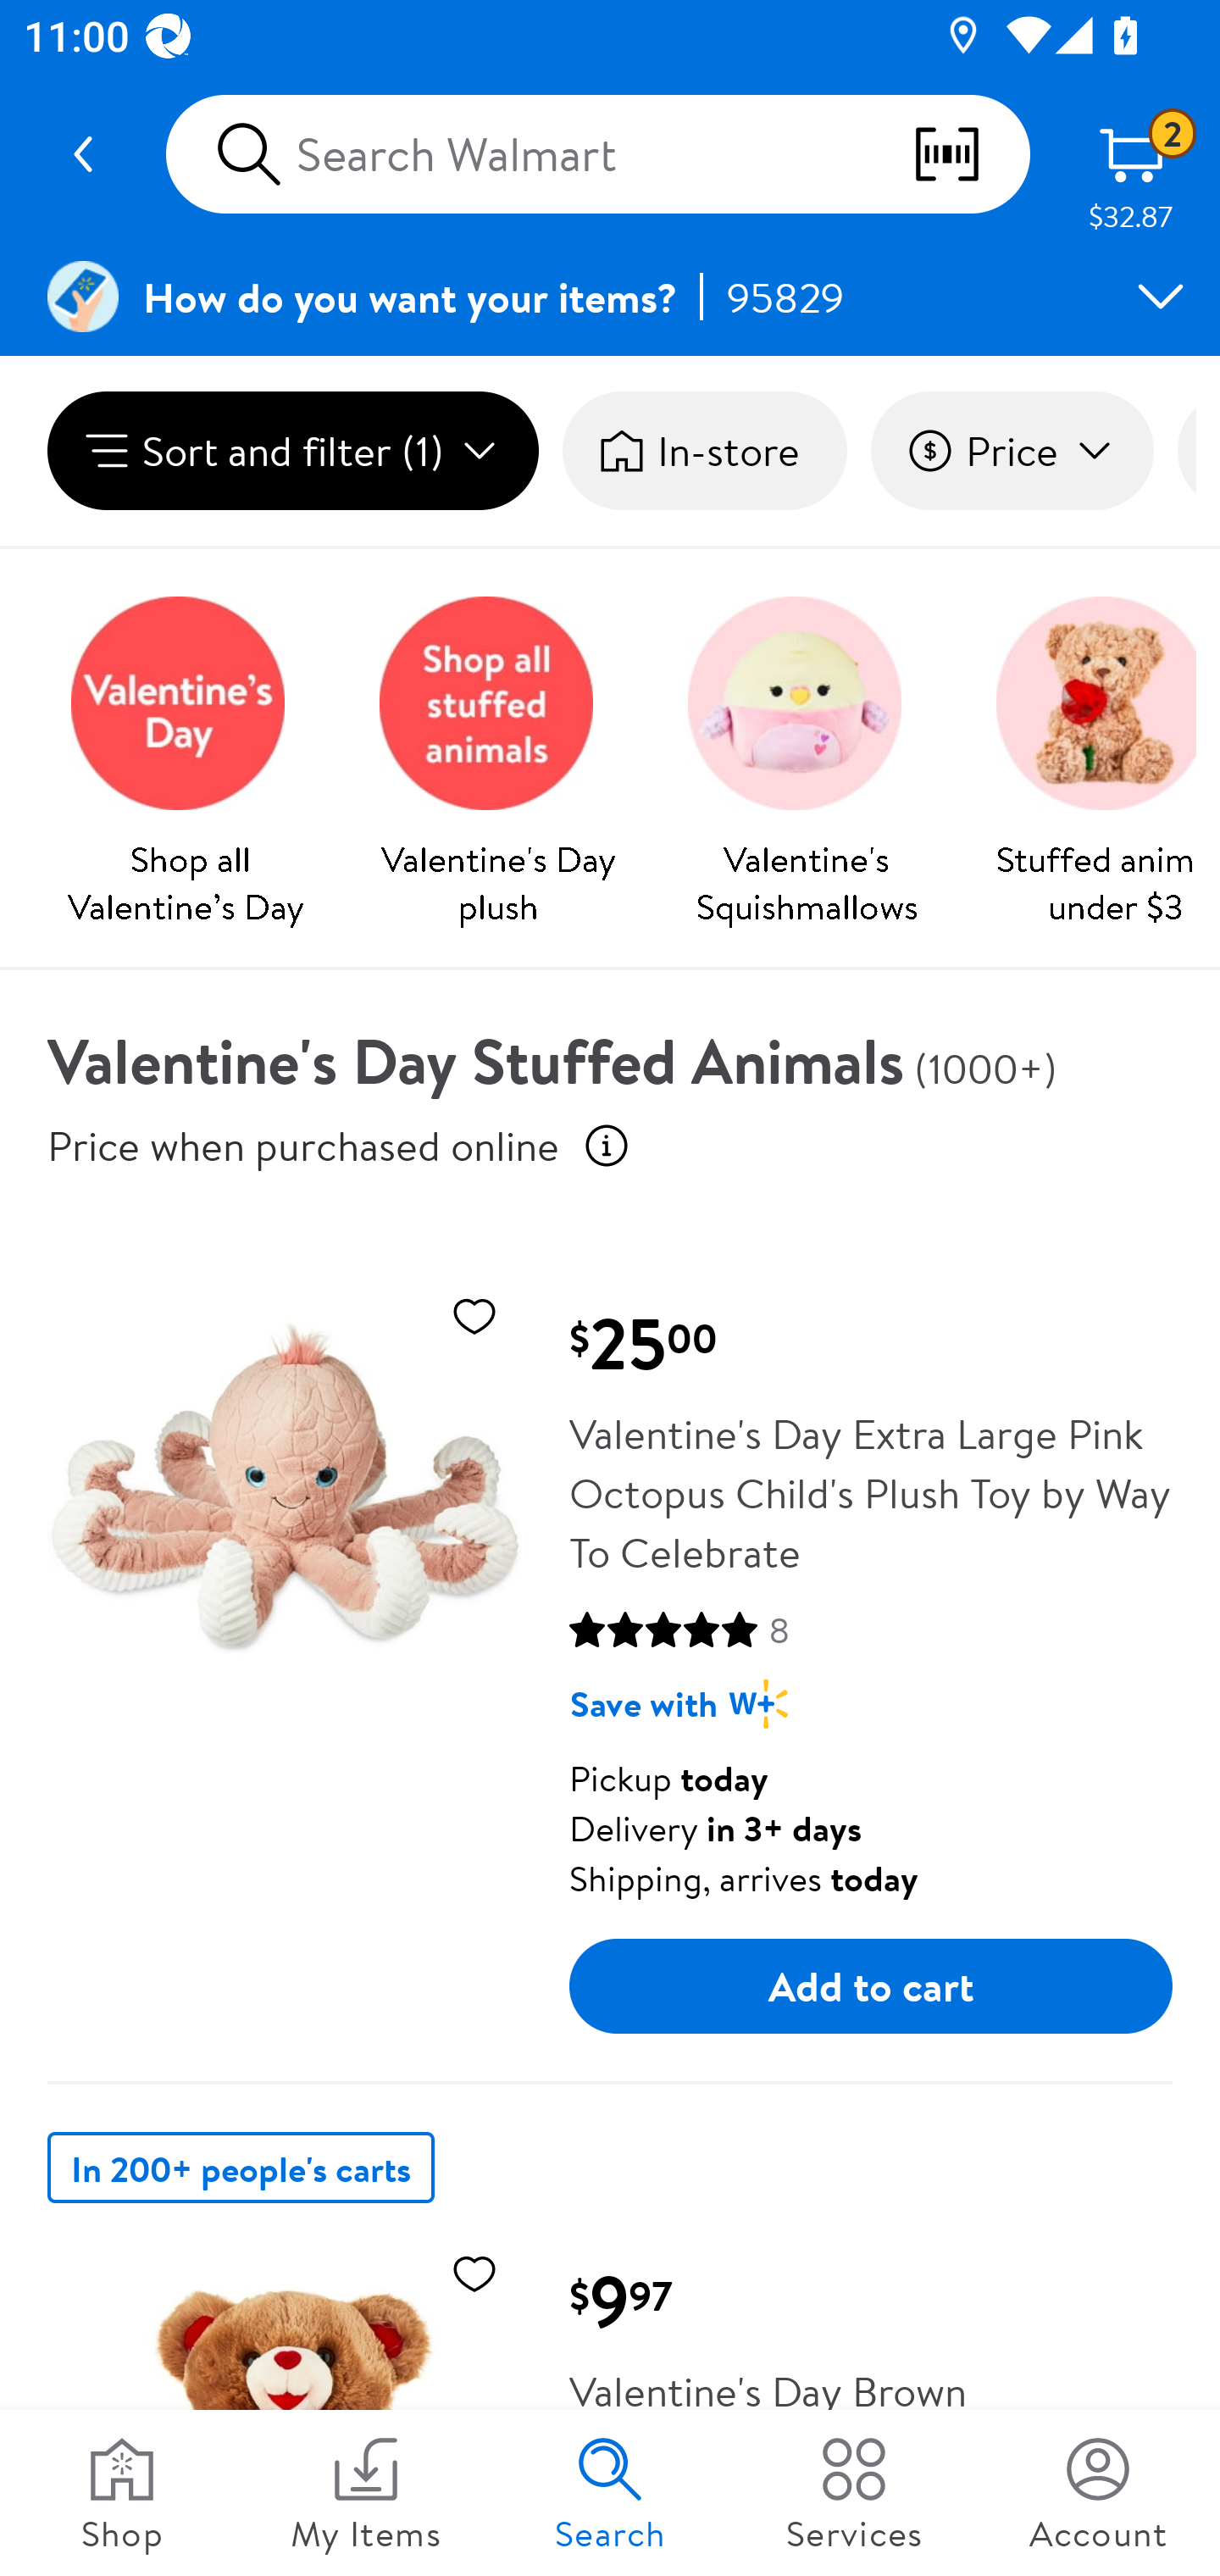 The height and width of the screenshot is (2576, 1220). I want to click on Price when purchased online, so click(303, 1145).